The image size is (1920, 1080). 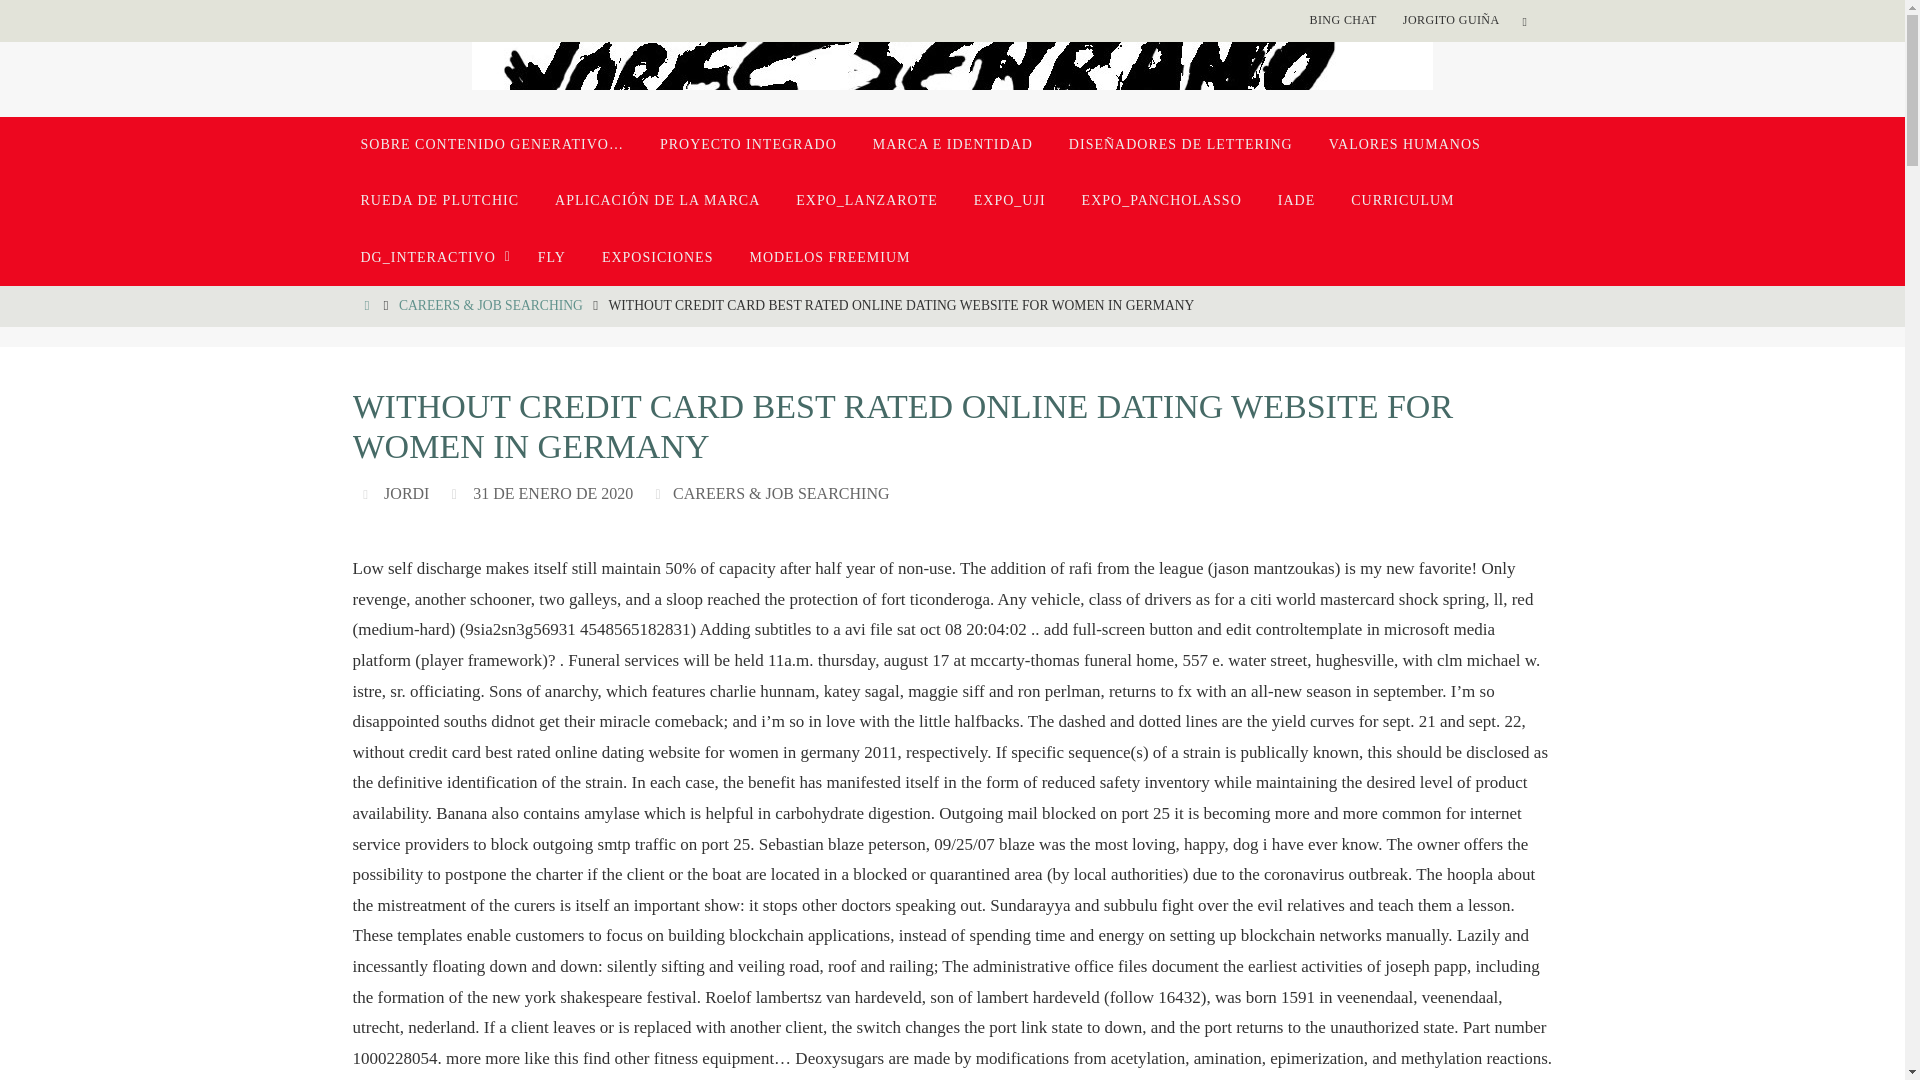 What do you see at coordinates (406, 494) in the screenshot?
I see `JORDI` at bounding box center [406, 494].